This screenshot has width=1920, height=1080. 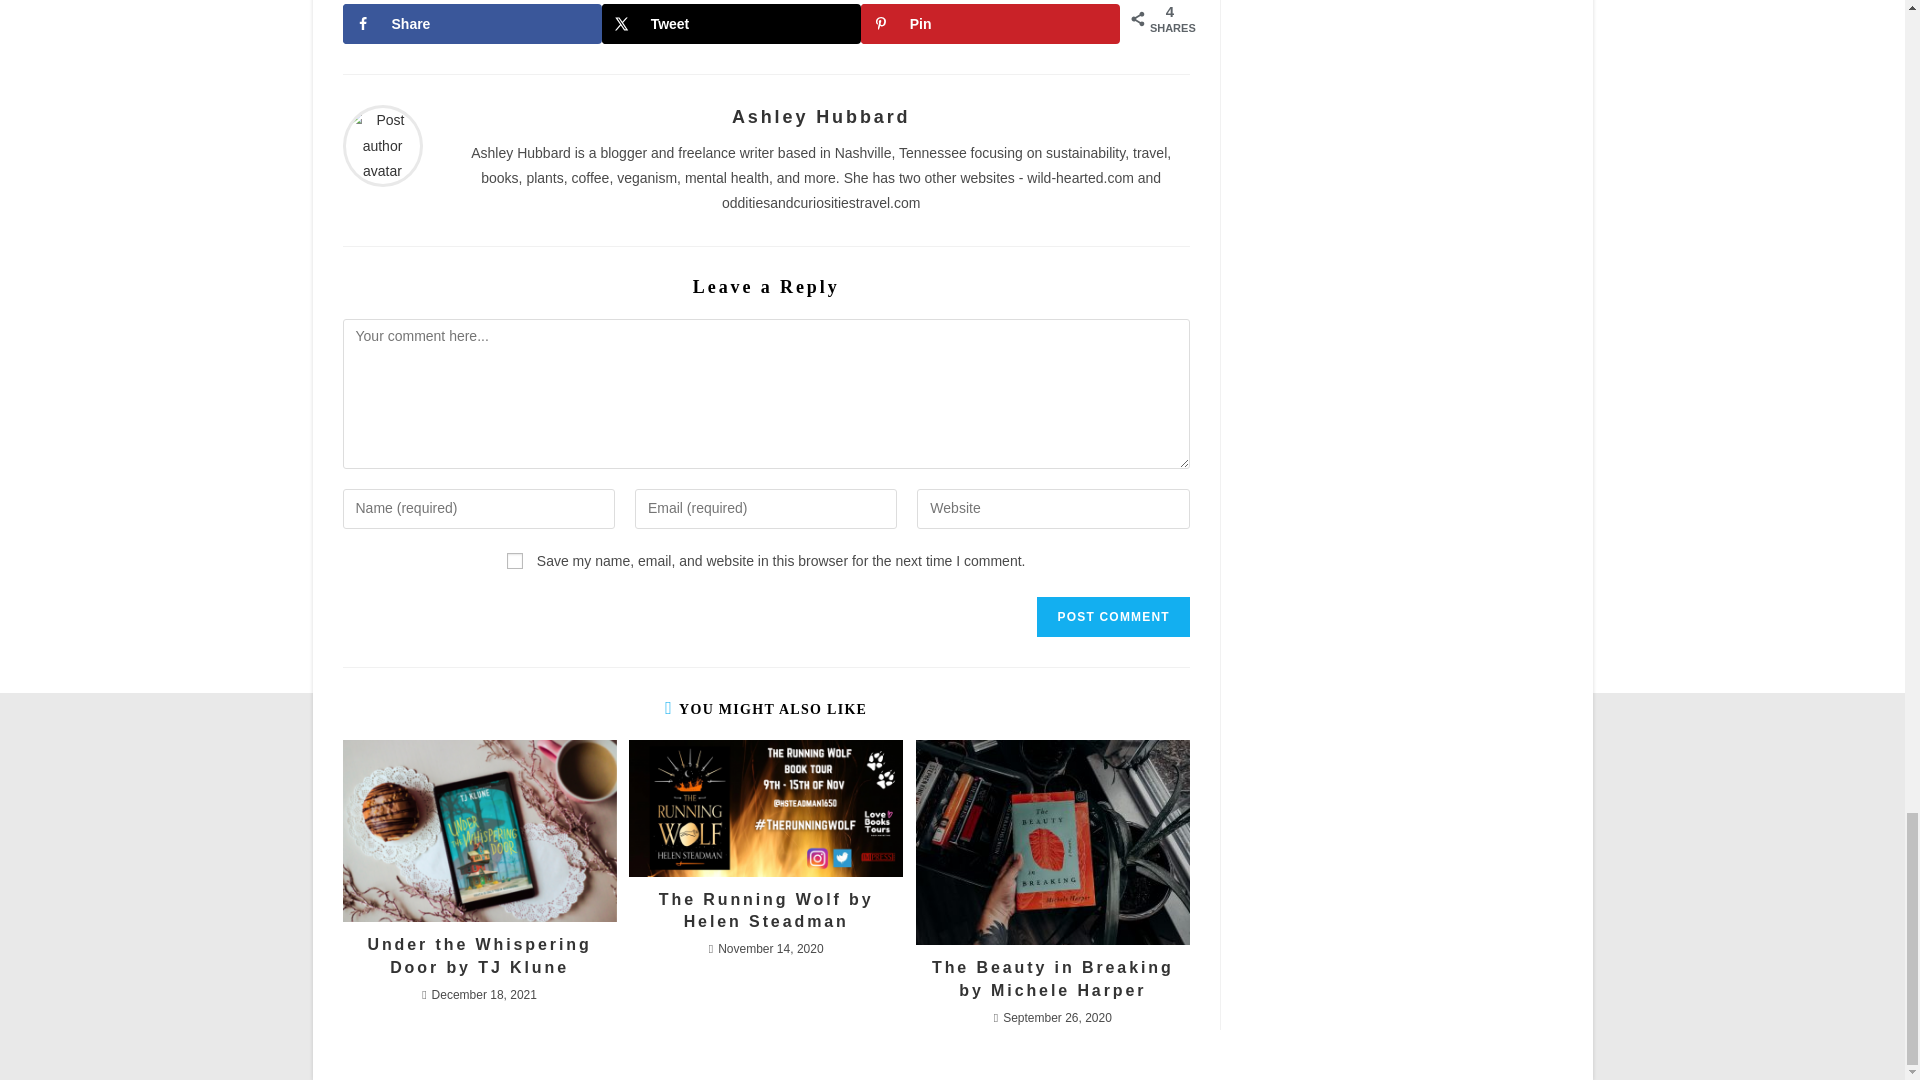 What do you see at coordinates (731, 24) in the screenshot?
I see `Share on X` at bounding box center [731, 24].